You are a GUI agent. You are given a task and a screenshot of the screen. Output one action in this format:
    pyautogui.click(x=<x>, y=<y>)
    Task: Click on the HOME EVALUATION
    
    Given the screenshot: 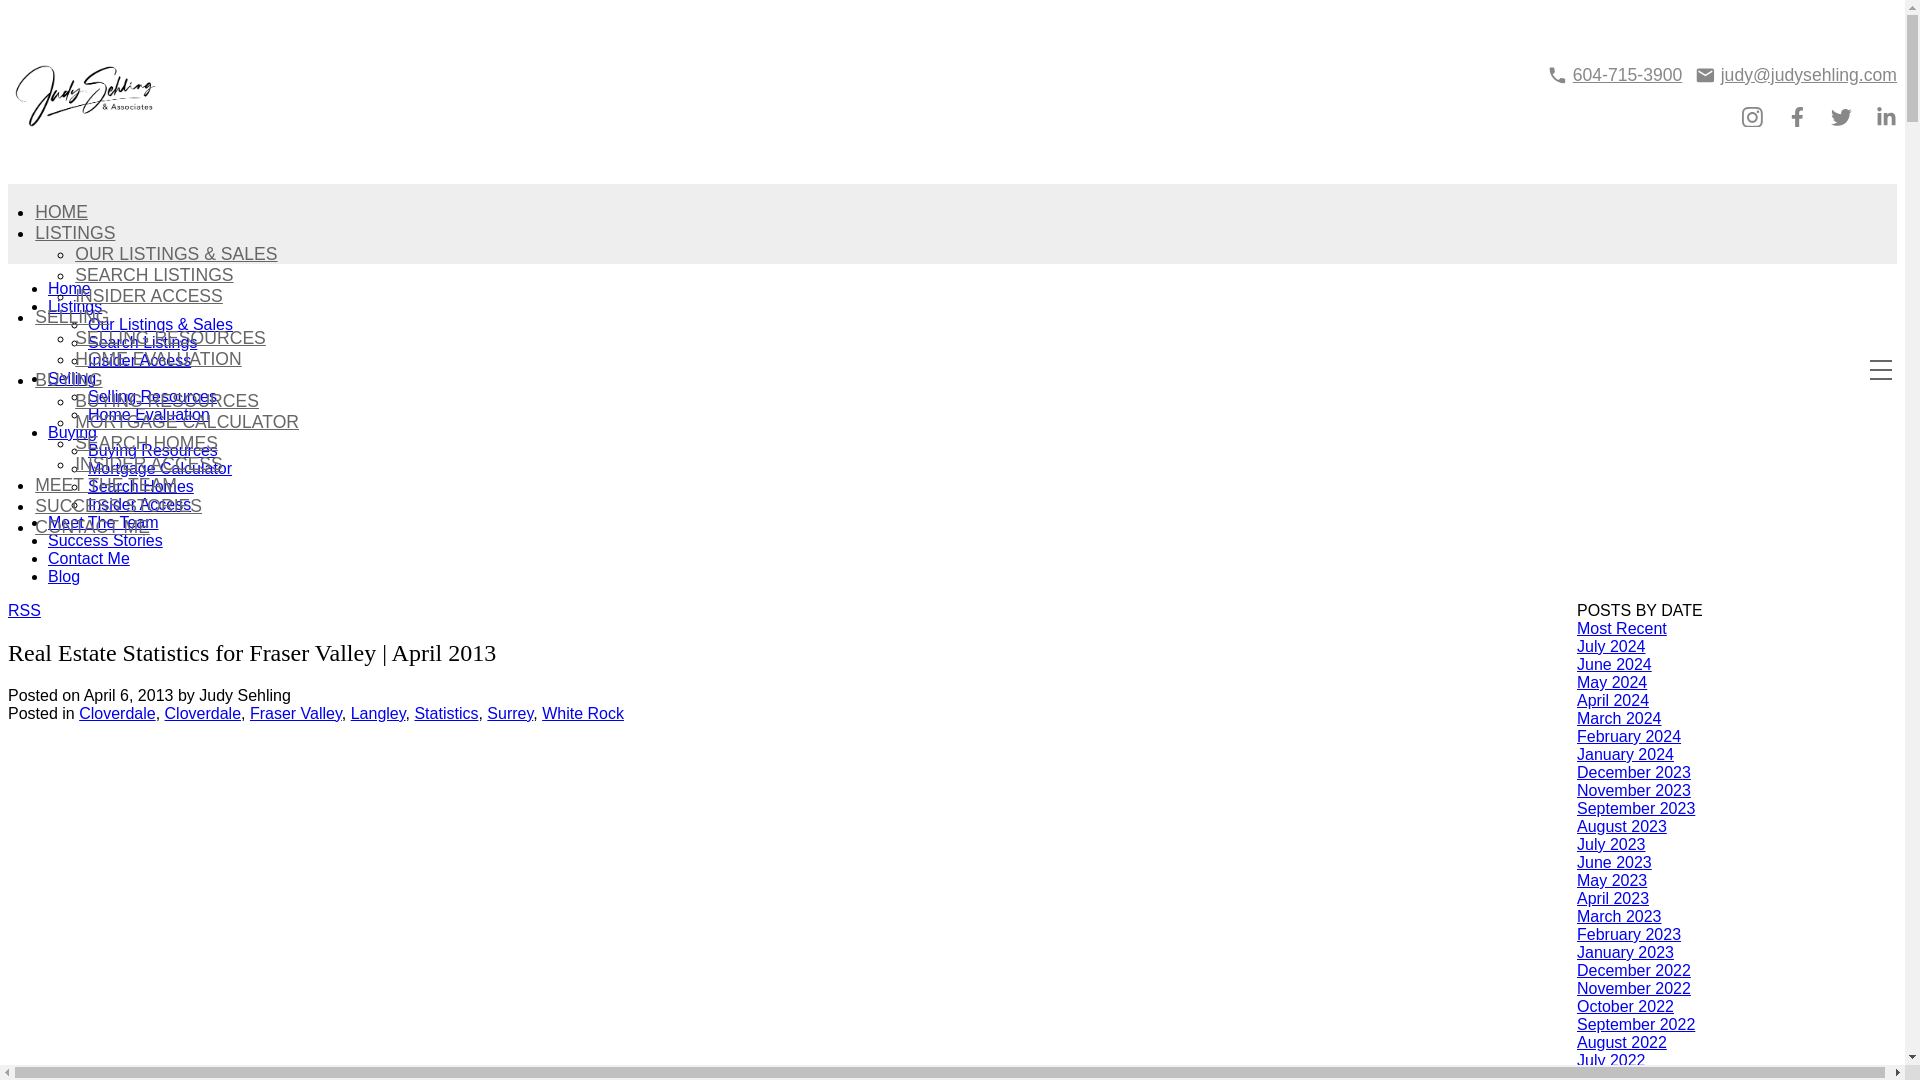 What is the action you would take?
    pyautogui.click(x=158, y=358)
    